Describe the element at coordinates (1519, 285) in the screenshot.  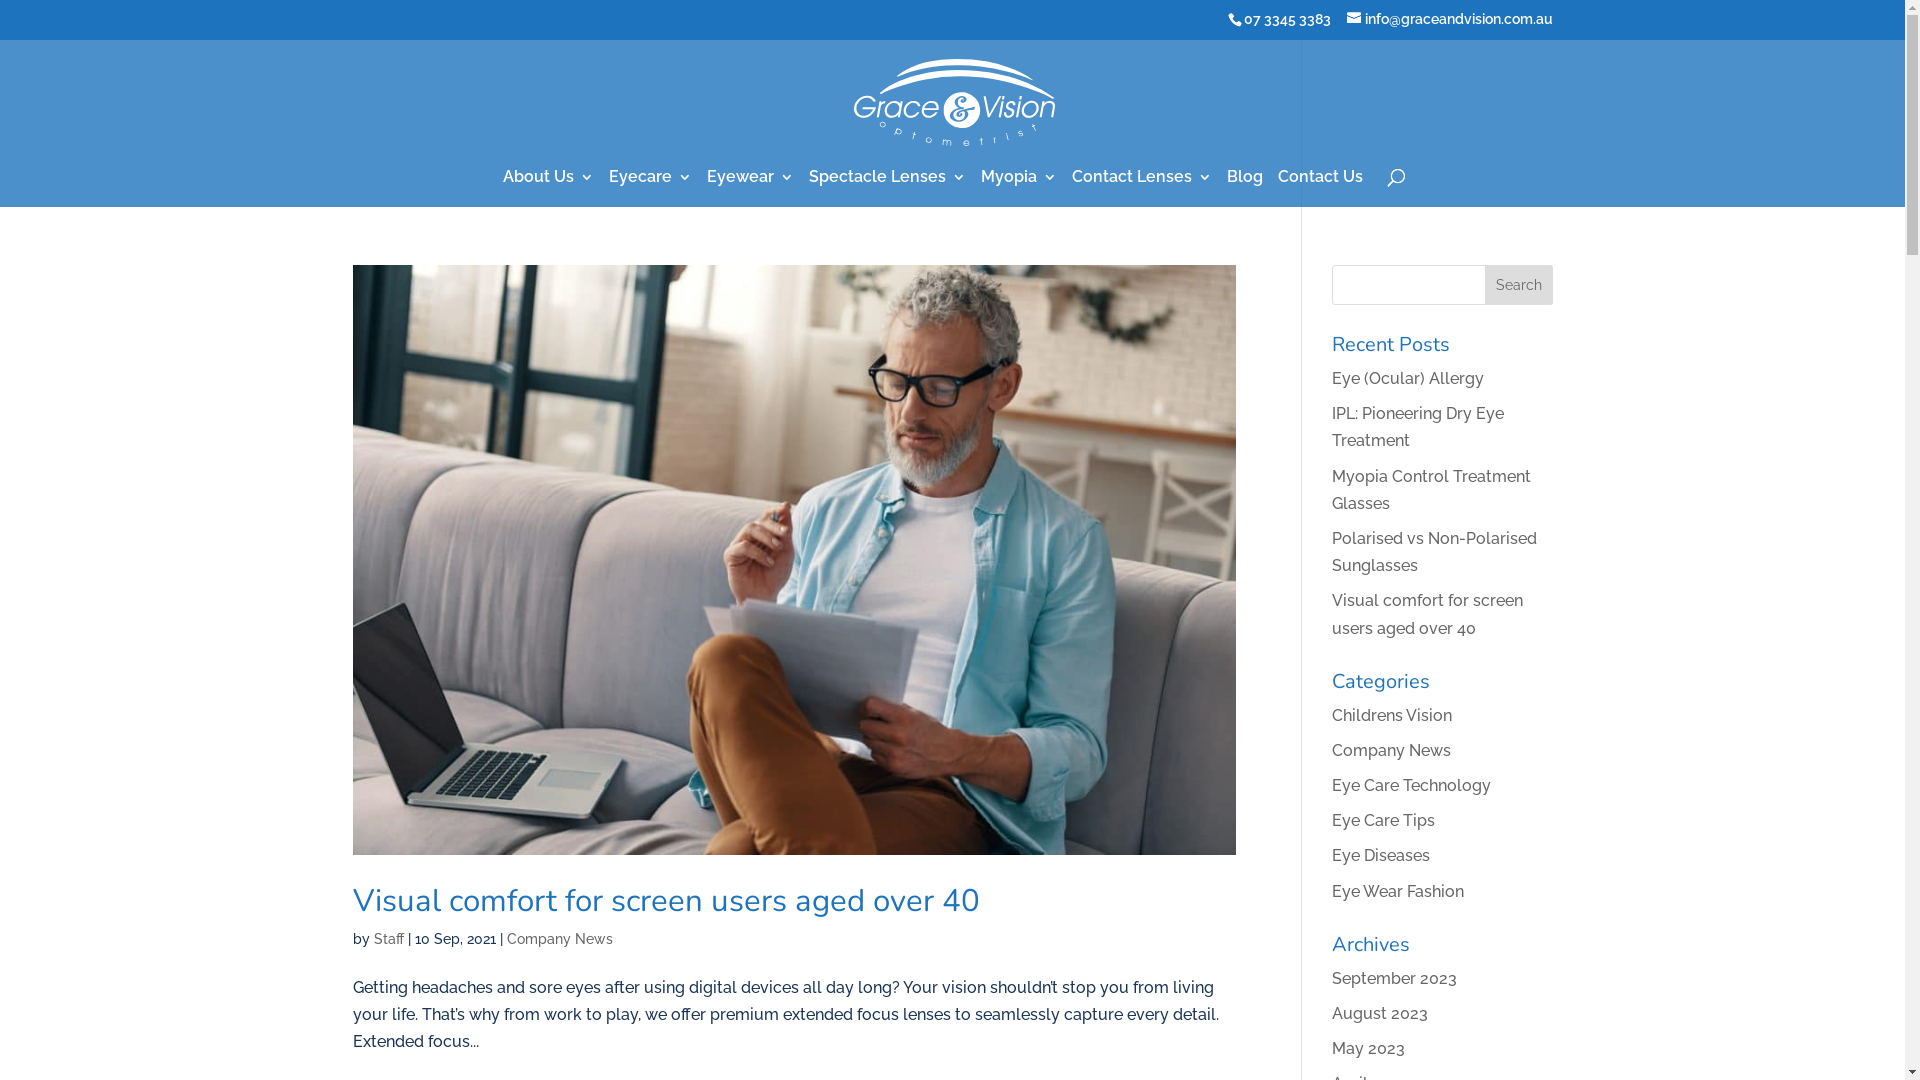
I see `Search` at that location.